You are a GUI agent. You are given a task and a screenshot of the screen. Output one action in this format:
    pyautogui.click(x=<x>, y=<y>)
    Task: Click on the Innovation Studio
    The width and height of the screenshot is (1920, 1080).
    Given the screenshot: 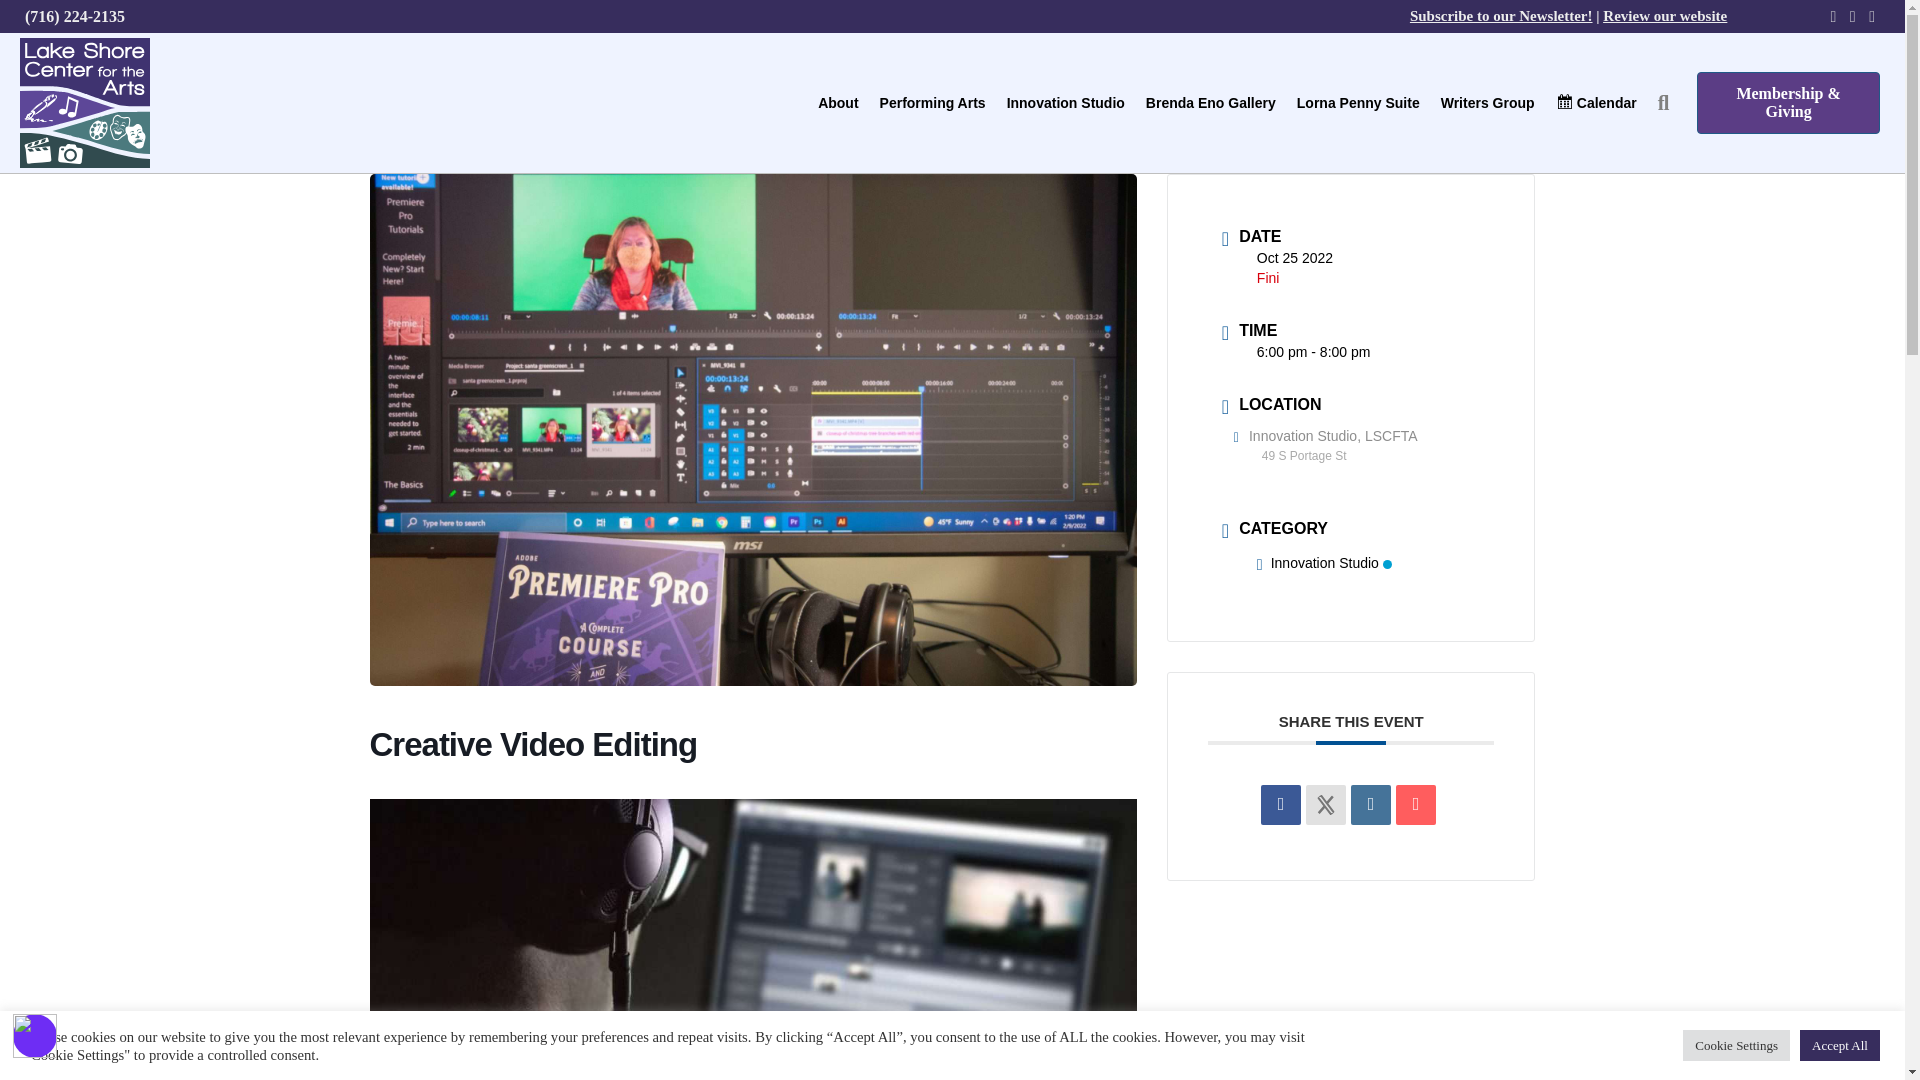 What is the action you would take?
    pyautogui.click(x=1065, y=102)
    